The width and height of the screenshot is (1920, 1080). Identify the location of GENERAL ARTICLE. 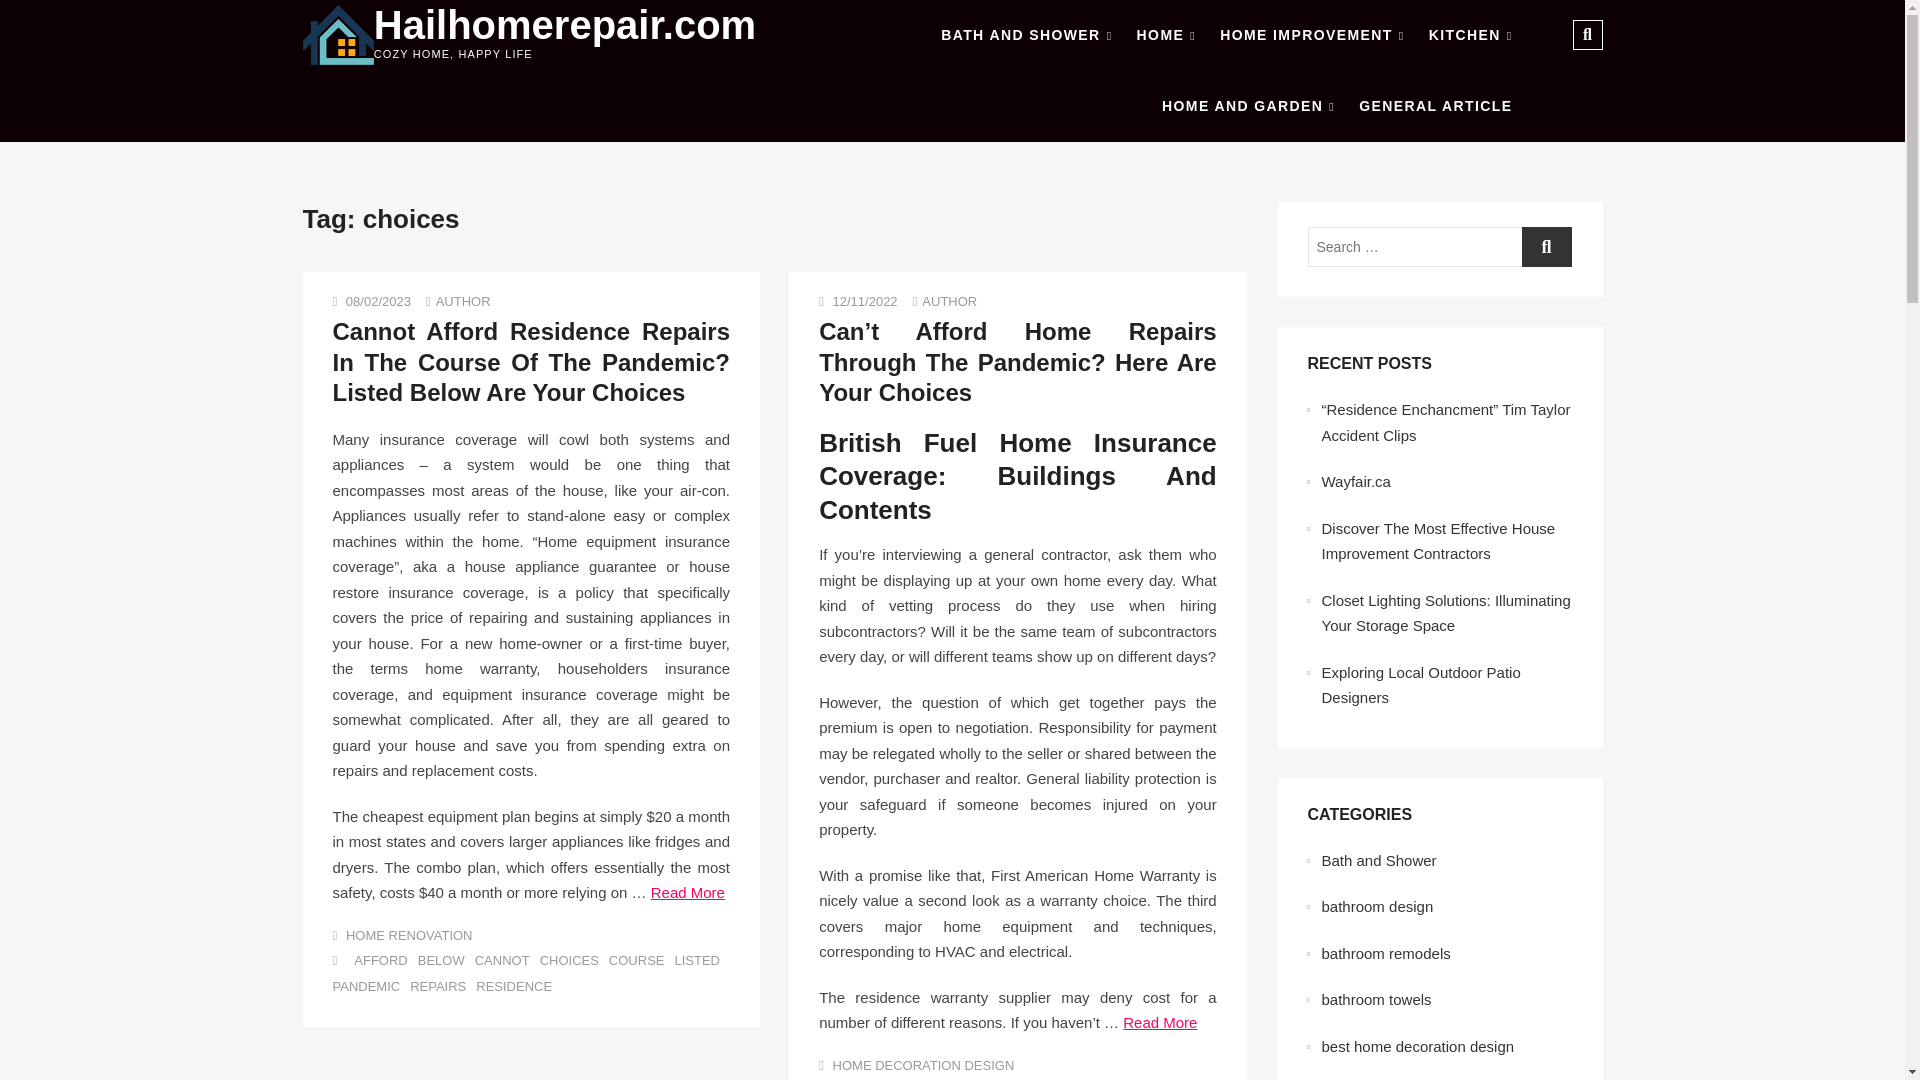
(1436, 106).